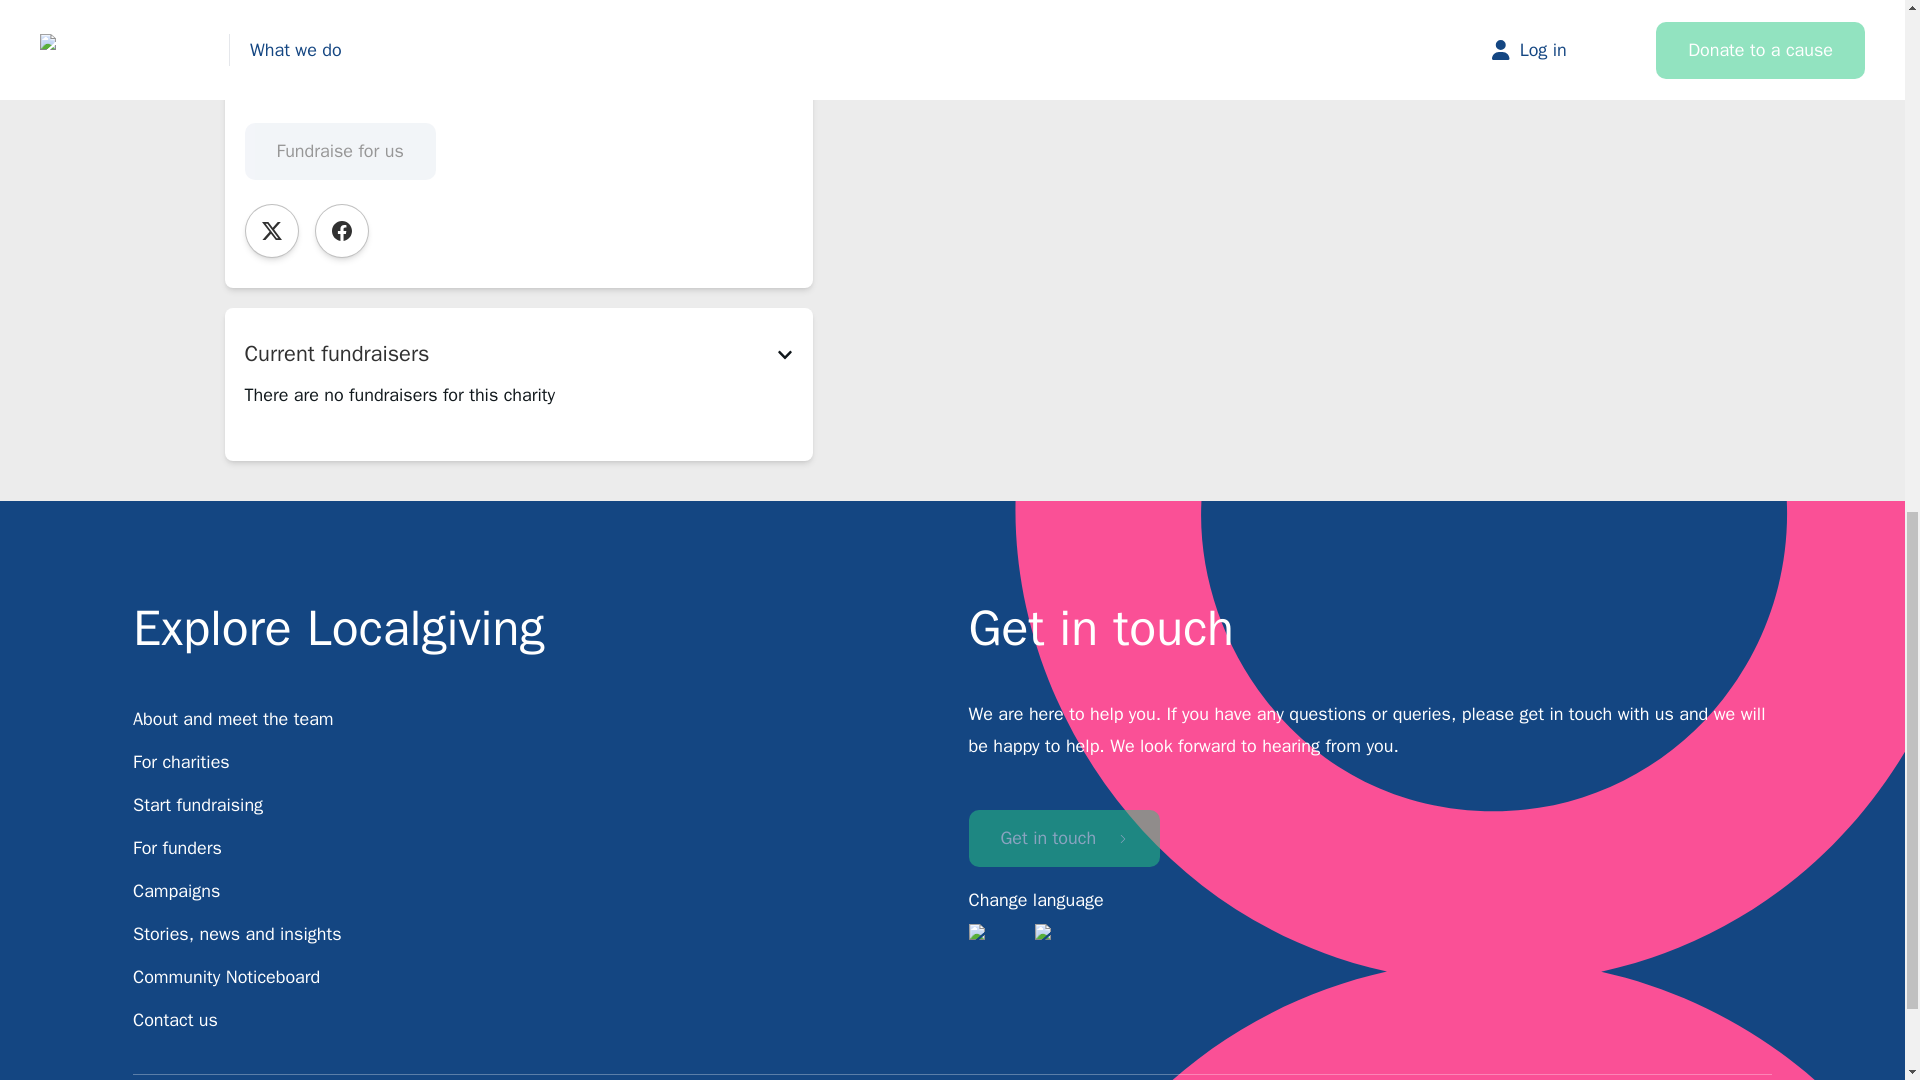 The width and height of the screenshot is (1920, 1080). What do you see at coordinates (233, 719) in the screenshot?
I see `About and meet the team` at bounding box center [233, 719].